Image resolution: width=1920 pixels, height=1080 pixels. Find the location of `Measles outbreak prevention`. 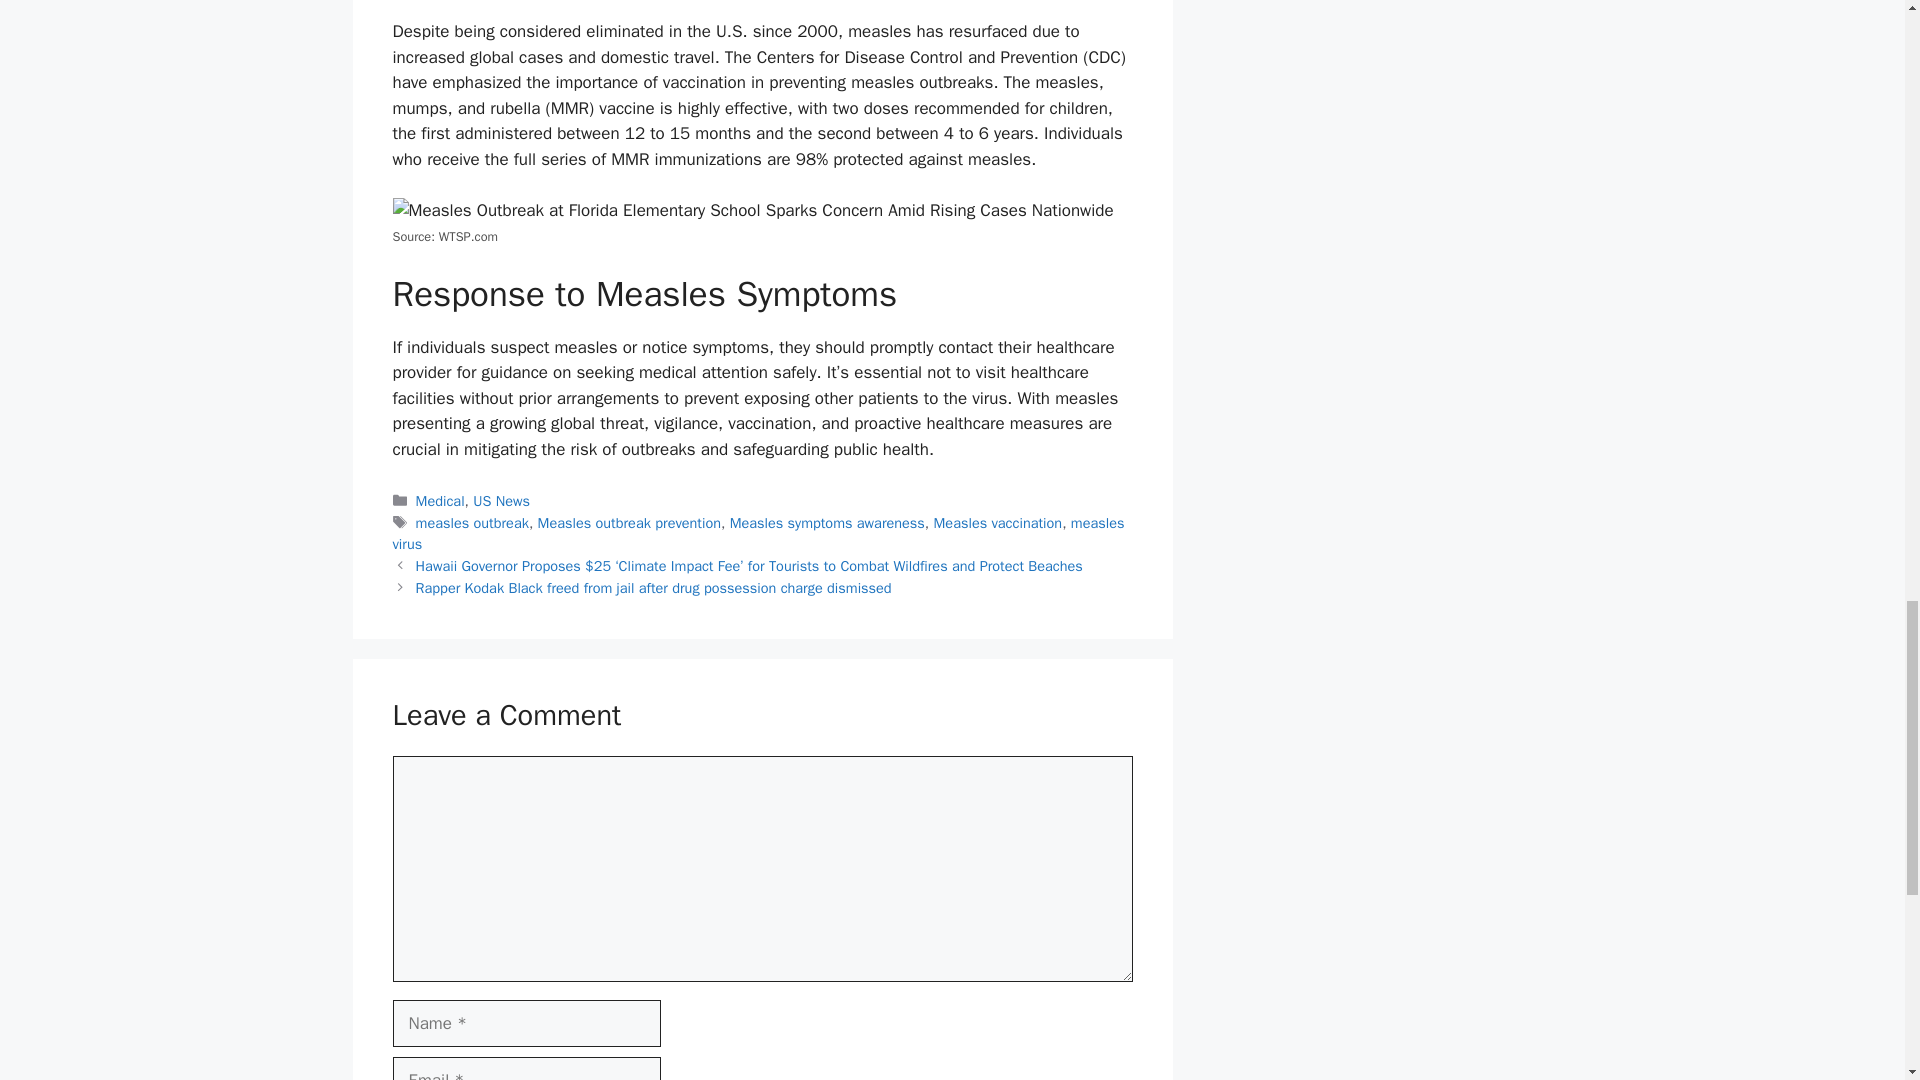

Measles outbreak prevention is located at coordinates (629, 523).